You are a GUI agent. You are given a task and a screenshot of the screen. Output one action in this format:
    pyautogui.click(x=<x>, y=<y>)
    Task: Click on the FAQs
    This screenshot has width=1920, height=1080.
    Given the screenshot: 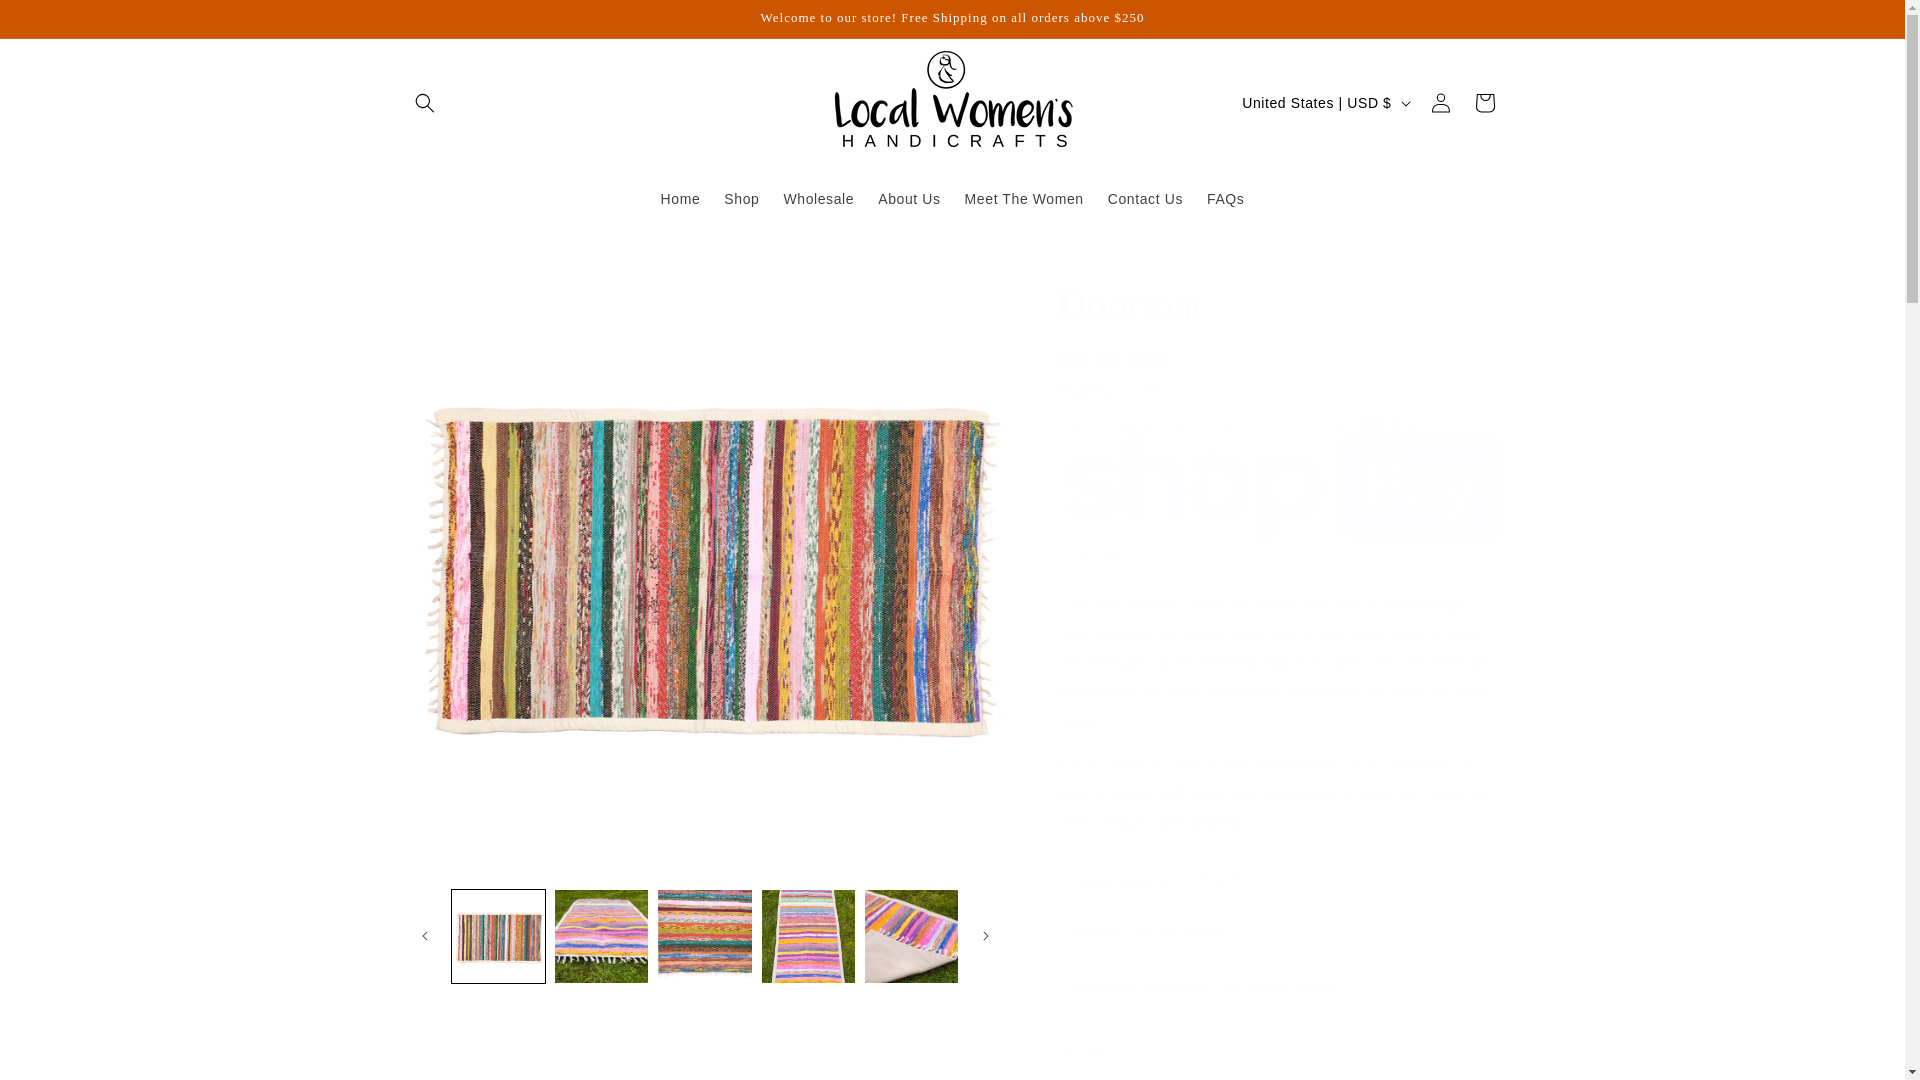 What is the action you would take?
    pyautogui.click(x=1224, y=199)
    